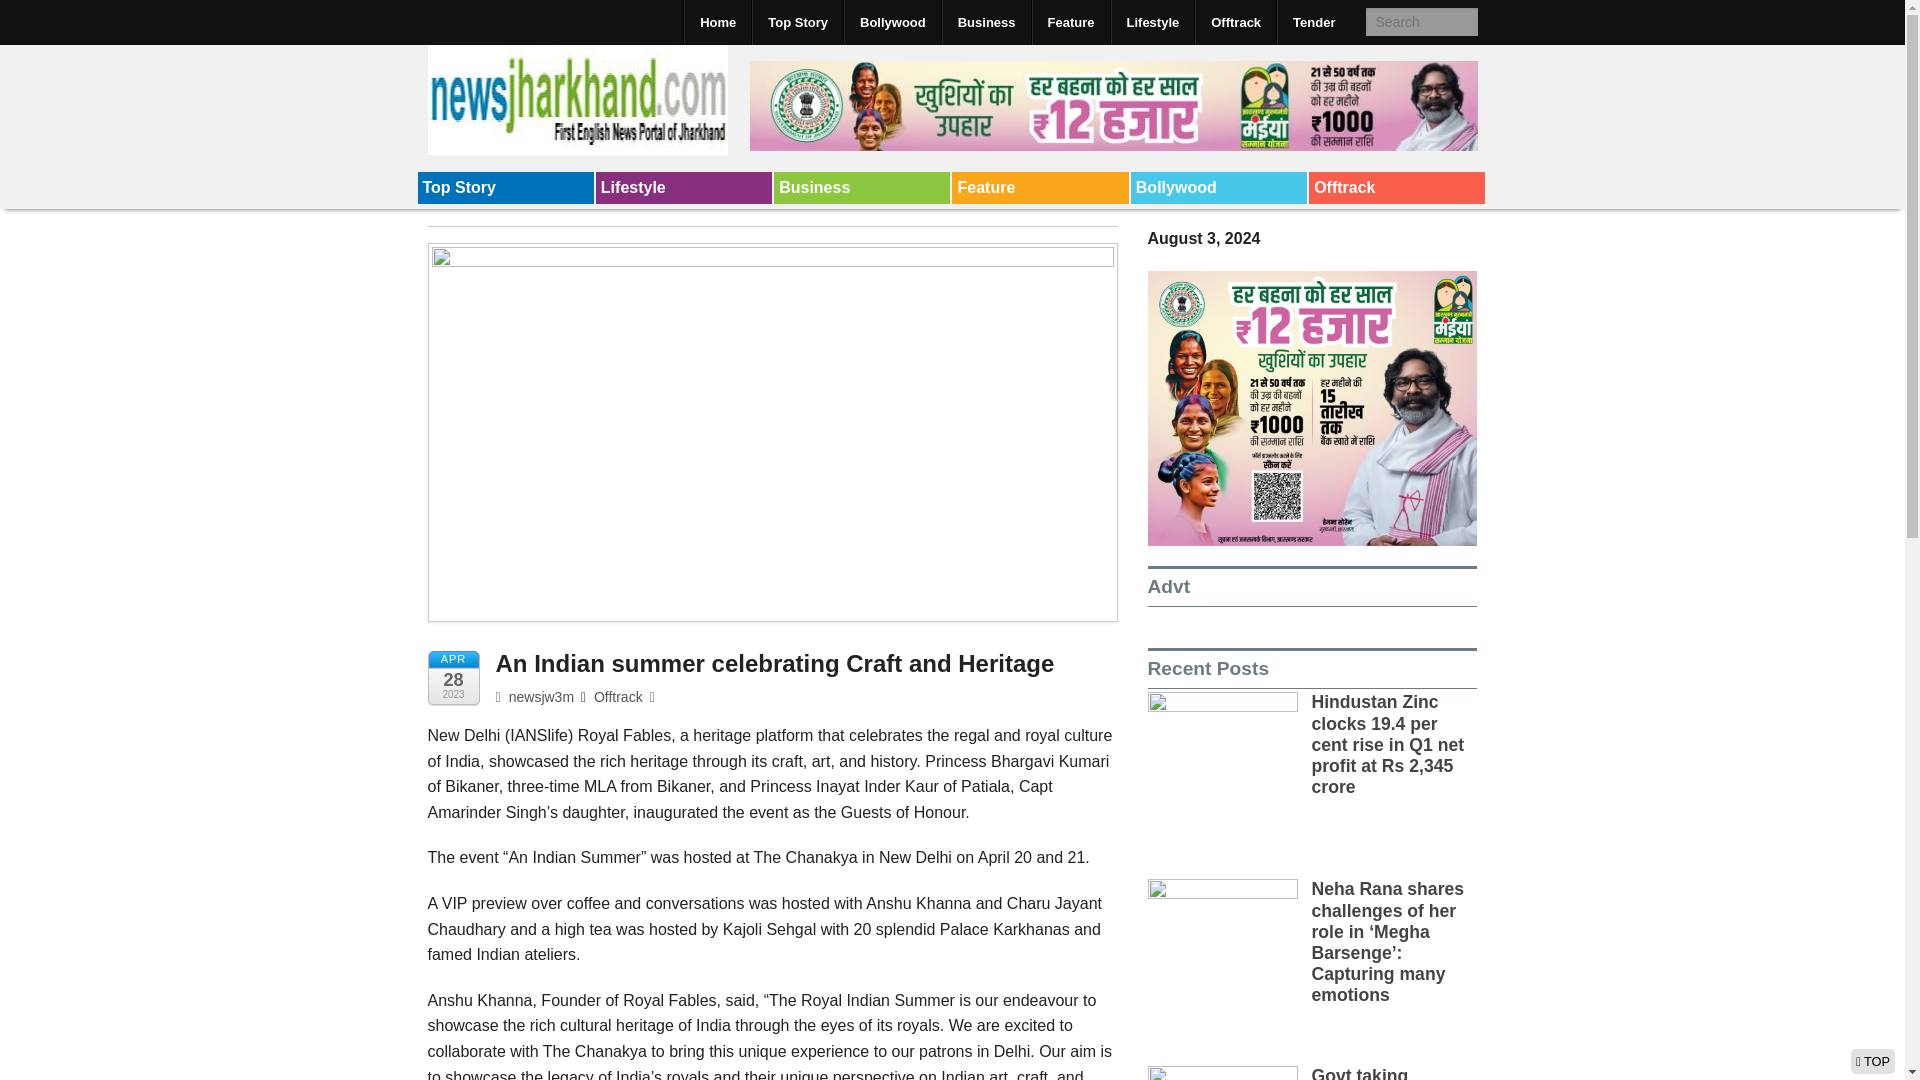 Image resolution: width=1920 pixels, height=1080 pixels. What do you see at coordinates (1218, 188) in the screenshot?
I see `Bollywood` at bounding box center [1218, 188].